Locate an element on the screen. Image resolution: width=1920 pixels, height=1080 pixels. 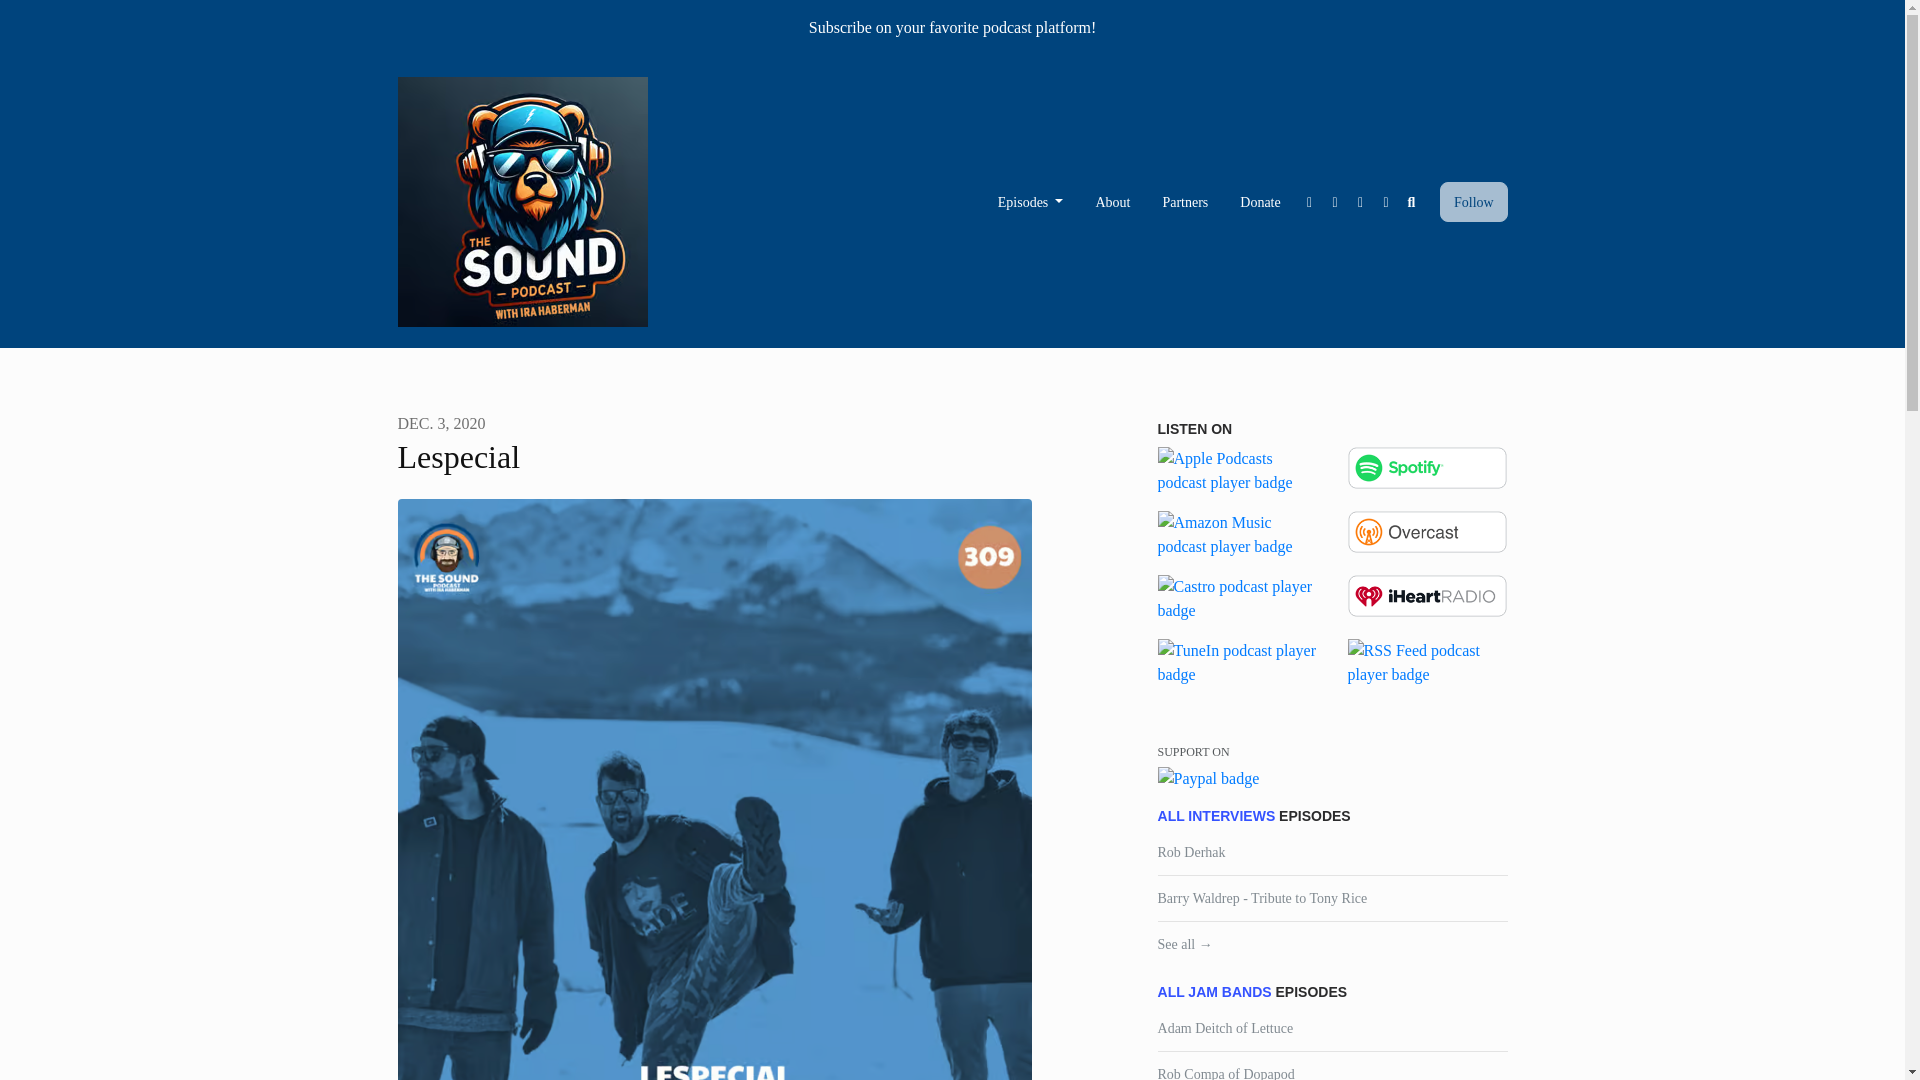
Donate is located at coordinates (1260, 202).